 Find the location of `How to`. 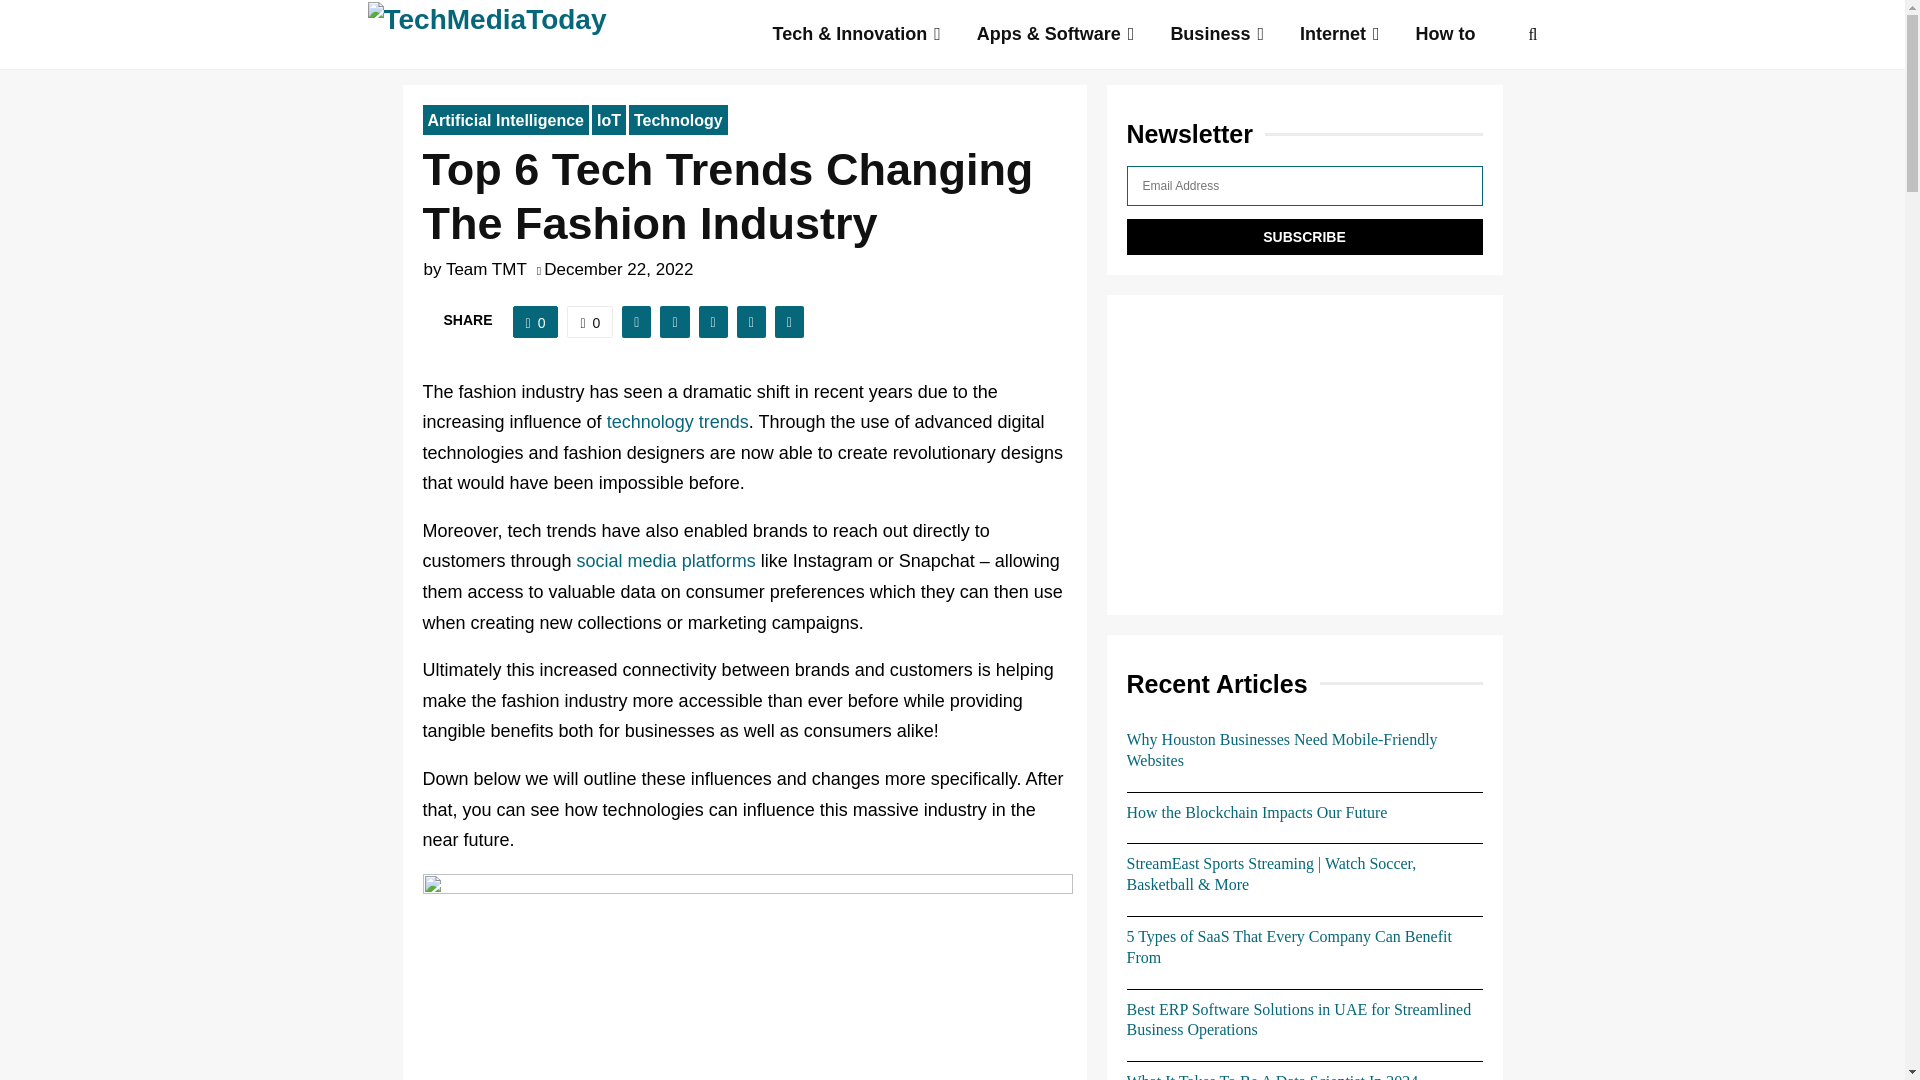

How to is located at coordinates (1445, 35).